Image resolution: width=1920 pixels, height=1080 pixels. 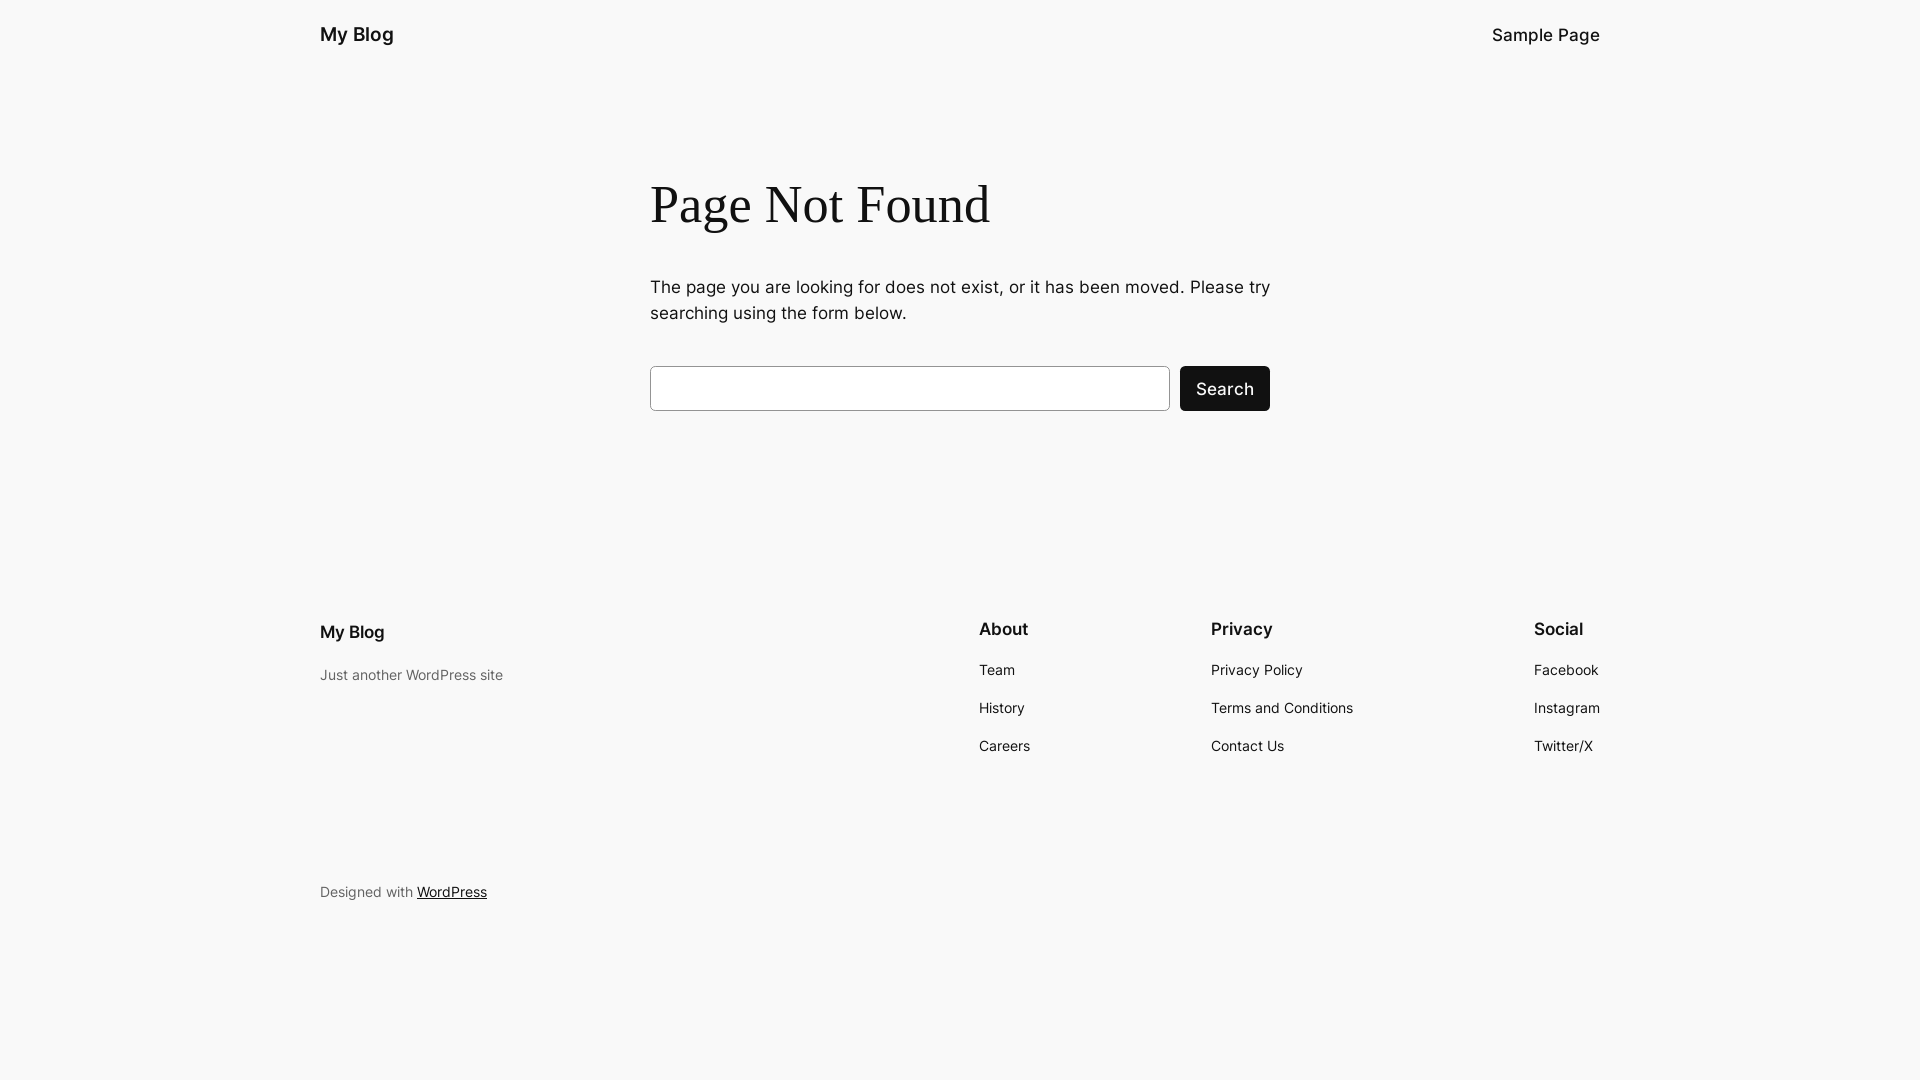 I want to click on Terms and Conditions, so click(x=1282, y=708).